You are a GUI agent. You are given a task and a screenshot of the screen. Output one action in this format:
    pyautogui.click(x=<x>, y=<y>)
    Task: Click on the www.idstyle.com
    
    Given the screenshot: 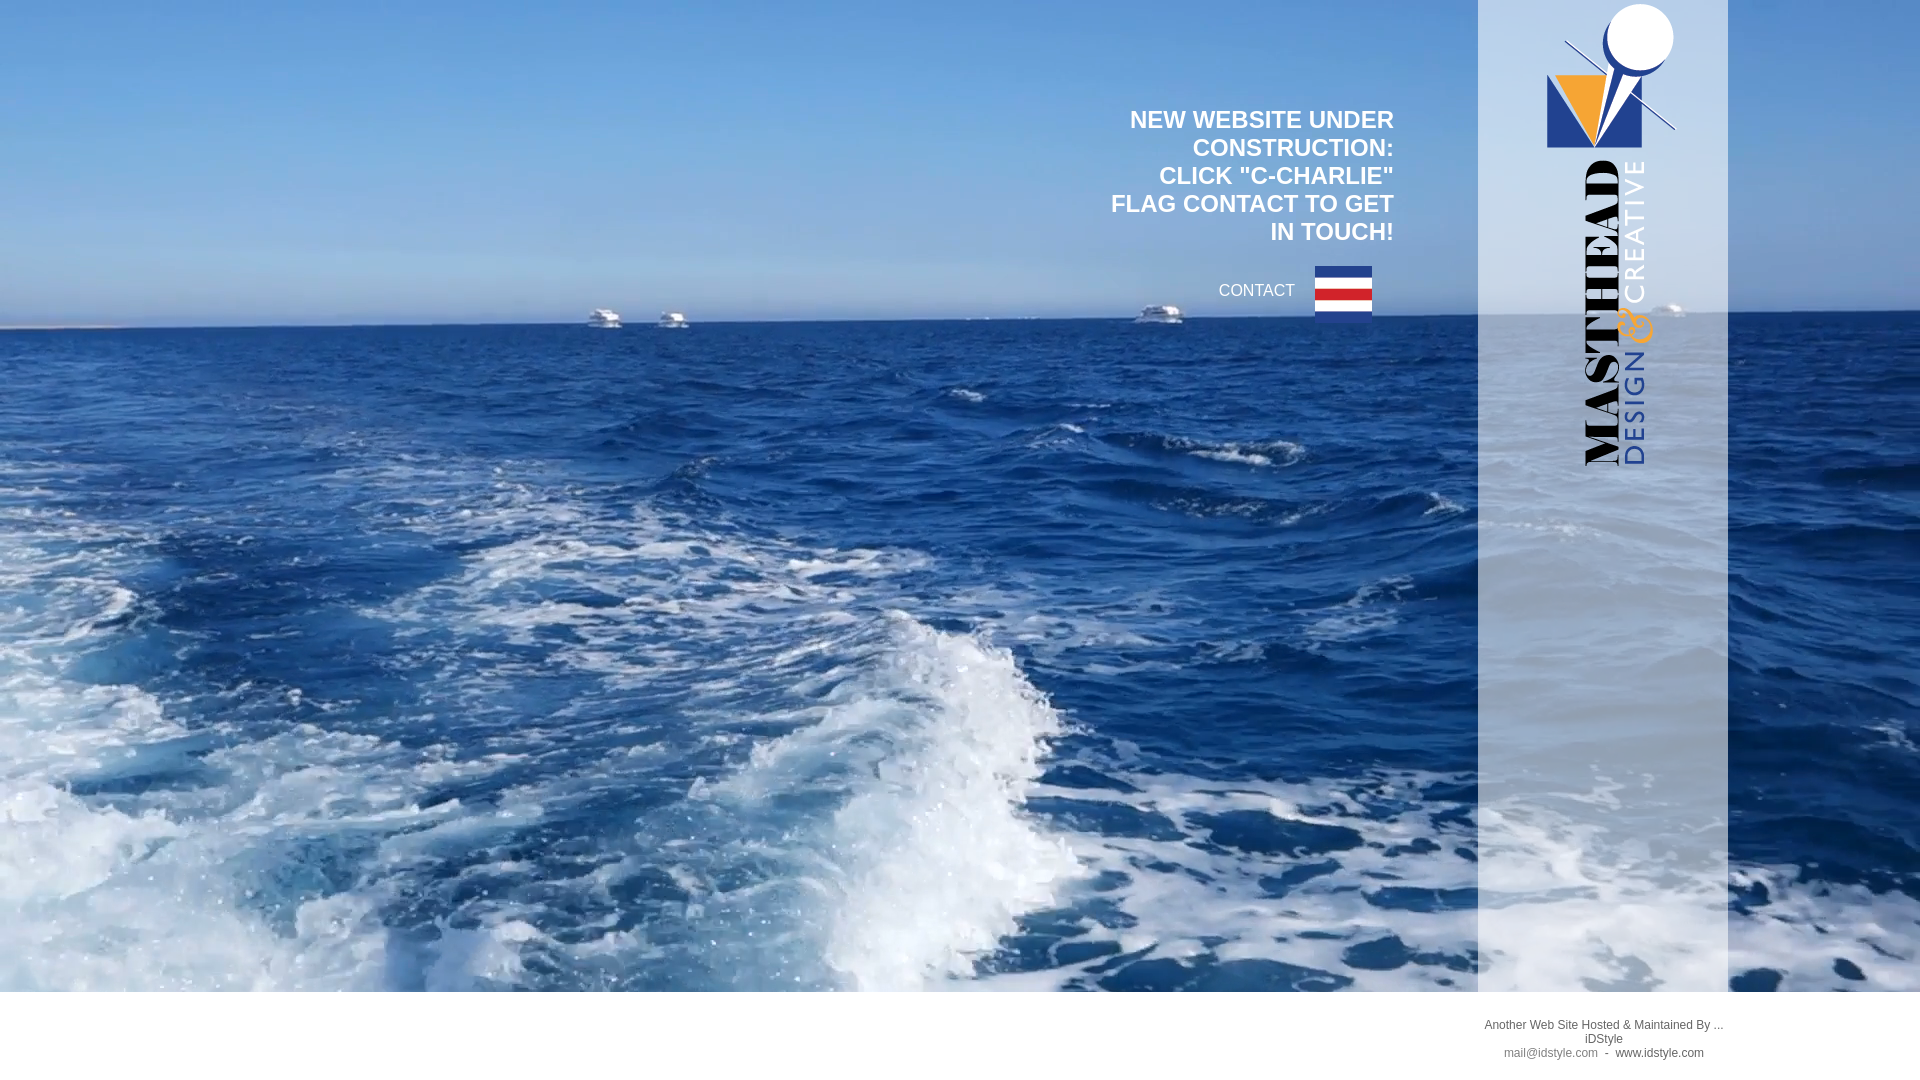 What is the action you would take?
    pyautogui.click(x=1660, y=1053)
    